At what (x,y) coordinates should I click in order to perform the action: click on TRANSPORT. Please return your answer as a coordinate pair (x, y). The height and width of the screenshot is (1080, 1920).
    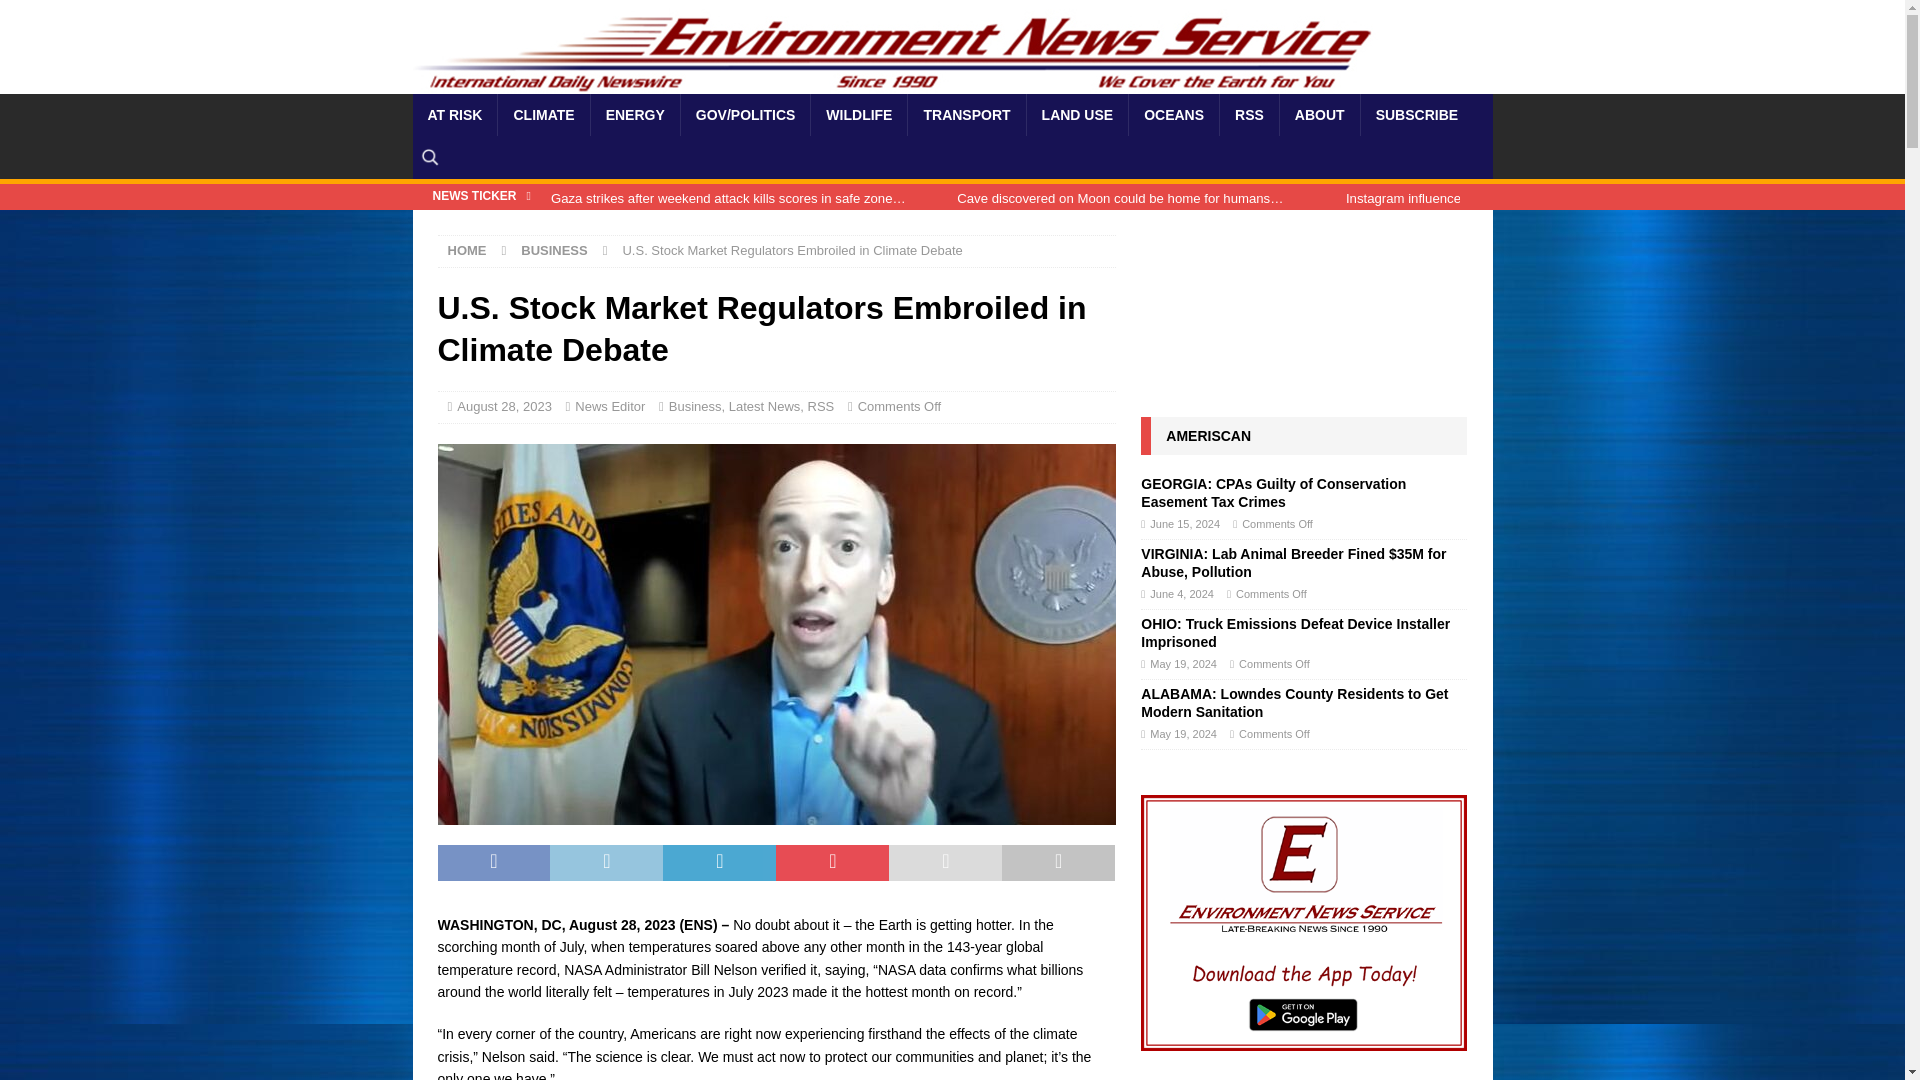
    Looking at the image, I should click on (966, 114).